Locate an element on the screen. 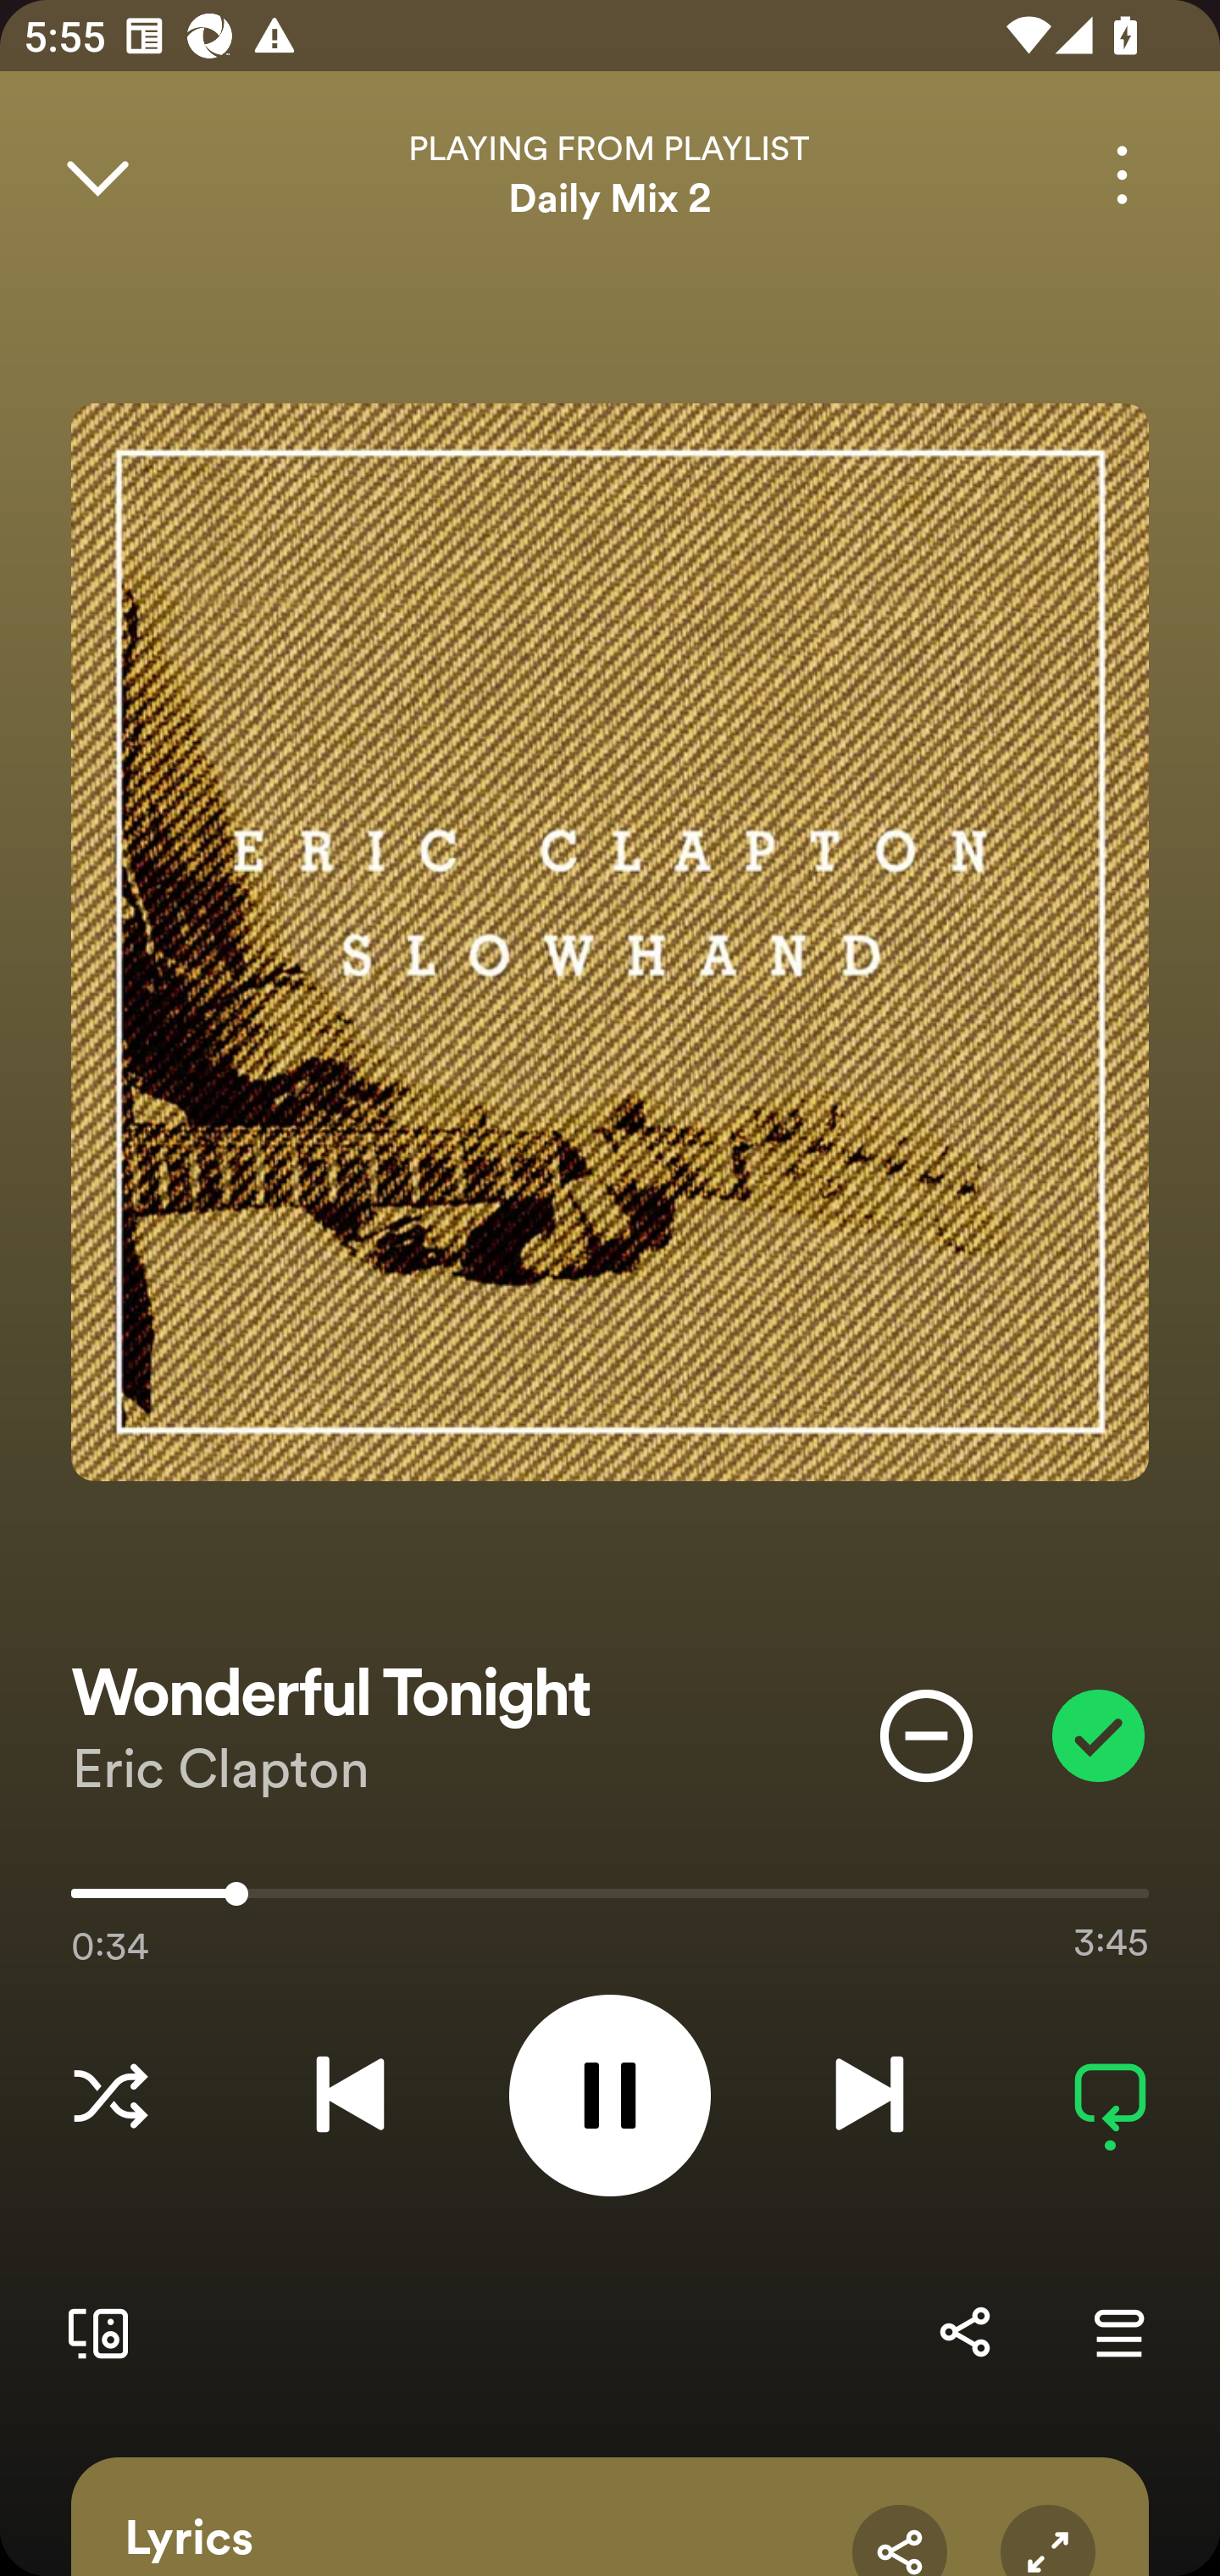 The image size is (1220, 2576). Go to Queue is located at coordinates (1118, 2332).